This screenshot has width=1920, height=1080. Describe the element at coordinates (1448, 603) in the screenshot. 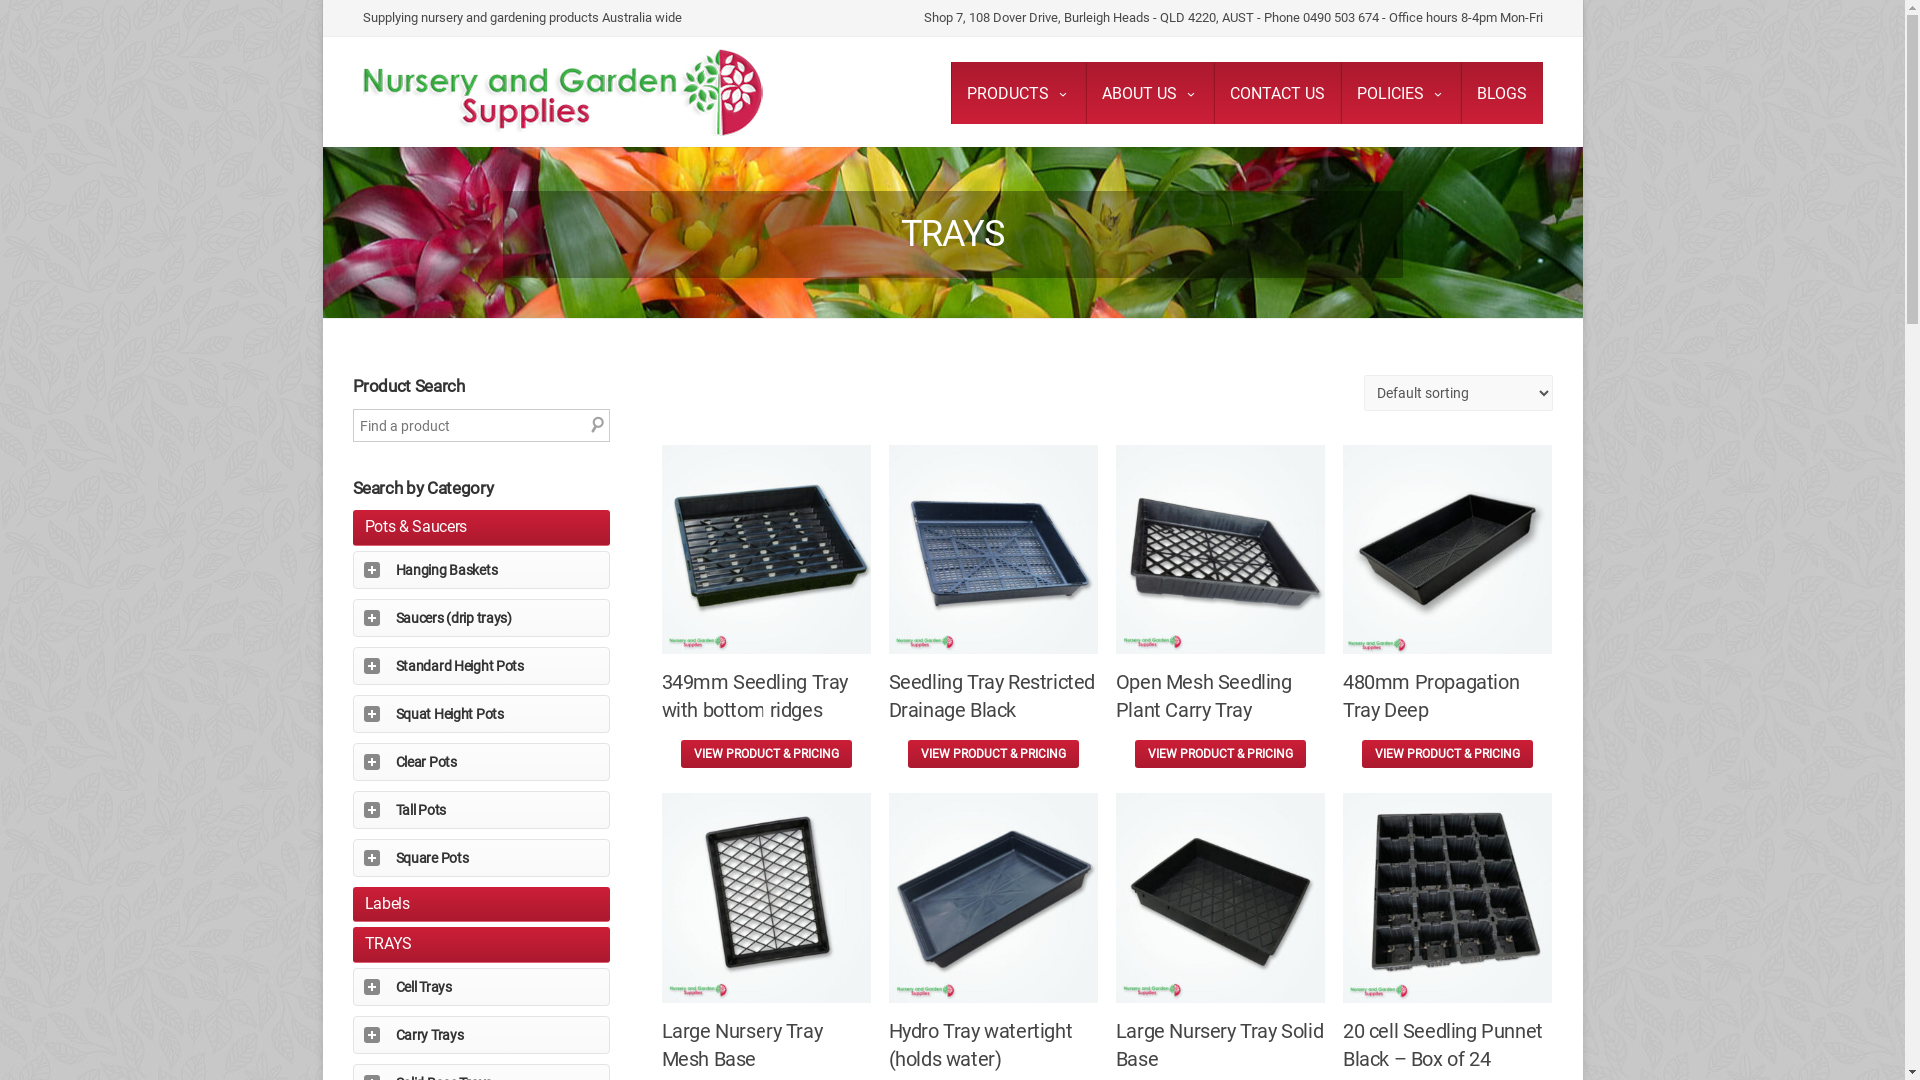

I see `480mm Propagation Tray Deep` at that location.